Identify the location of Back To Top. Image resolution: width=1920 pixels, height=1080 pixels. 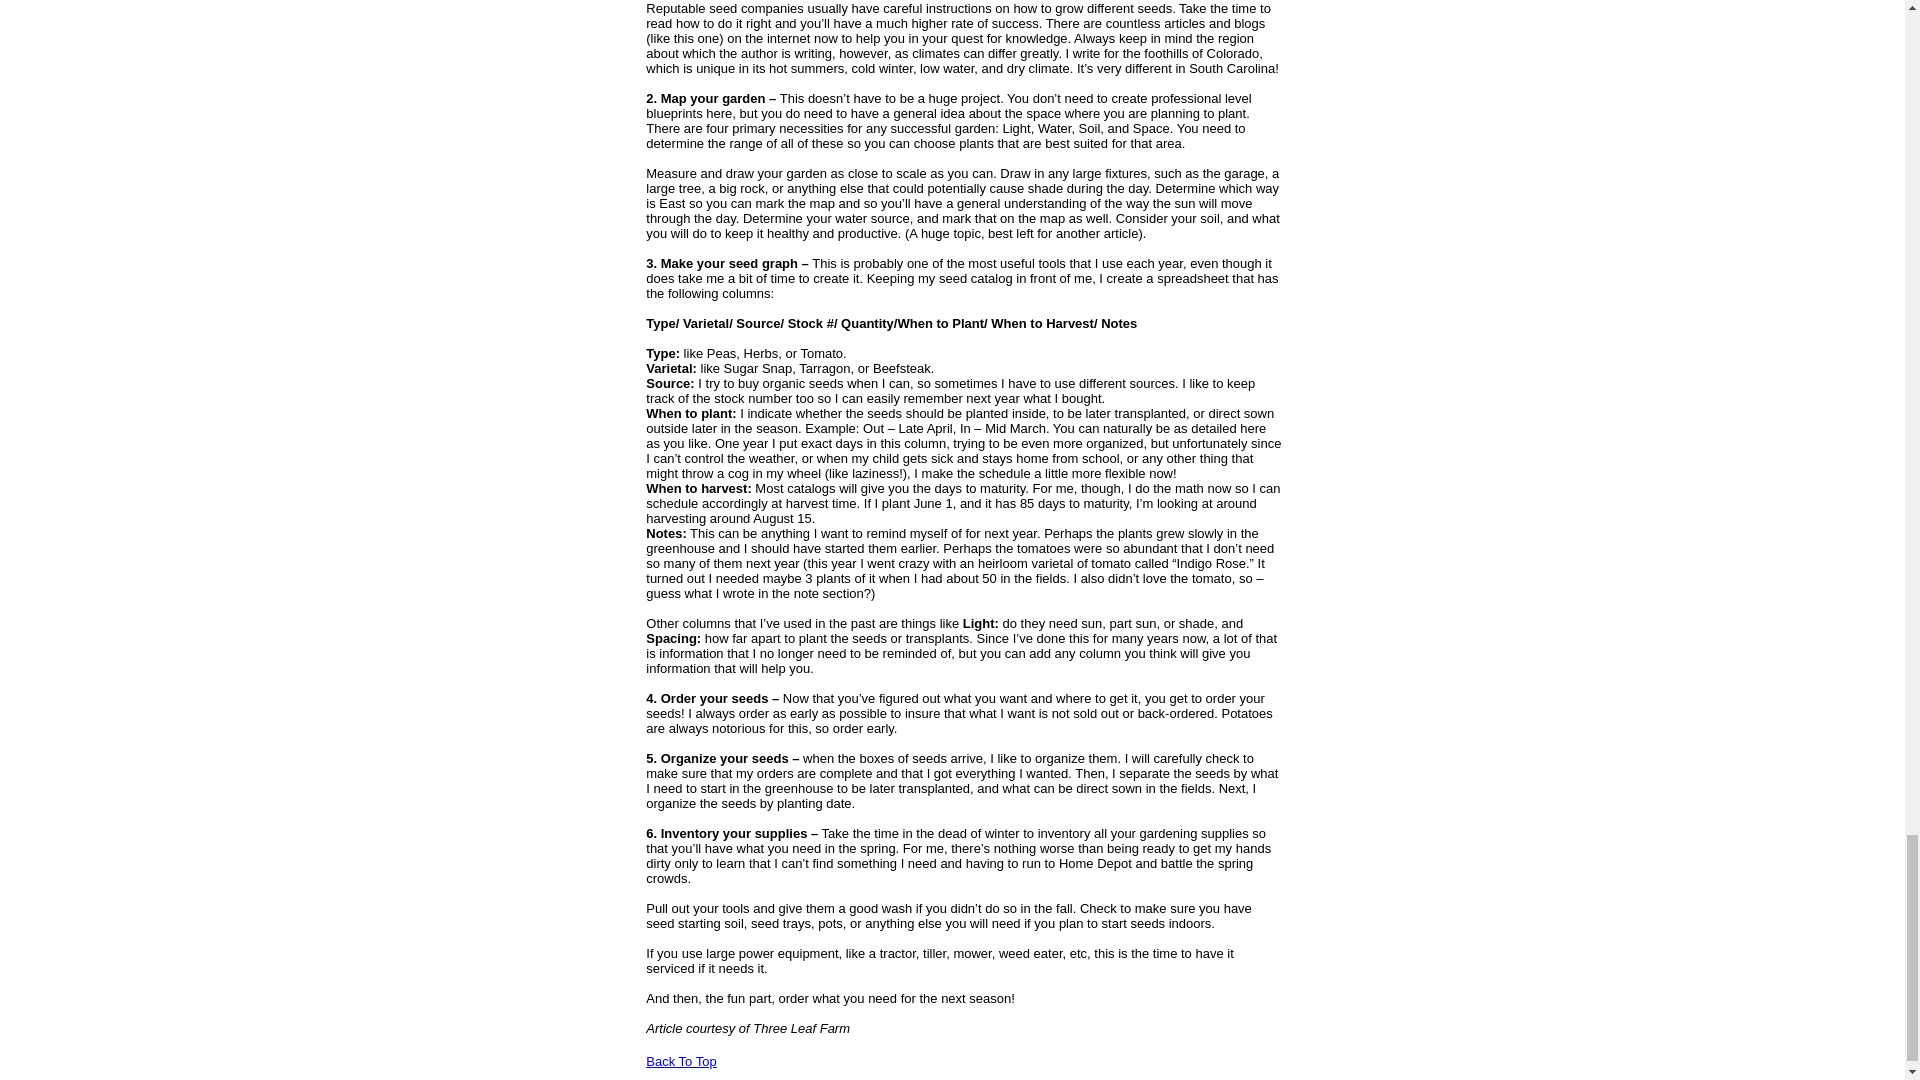
(680, 1060).